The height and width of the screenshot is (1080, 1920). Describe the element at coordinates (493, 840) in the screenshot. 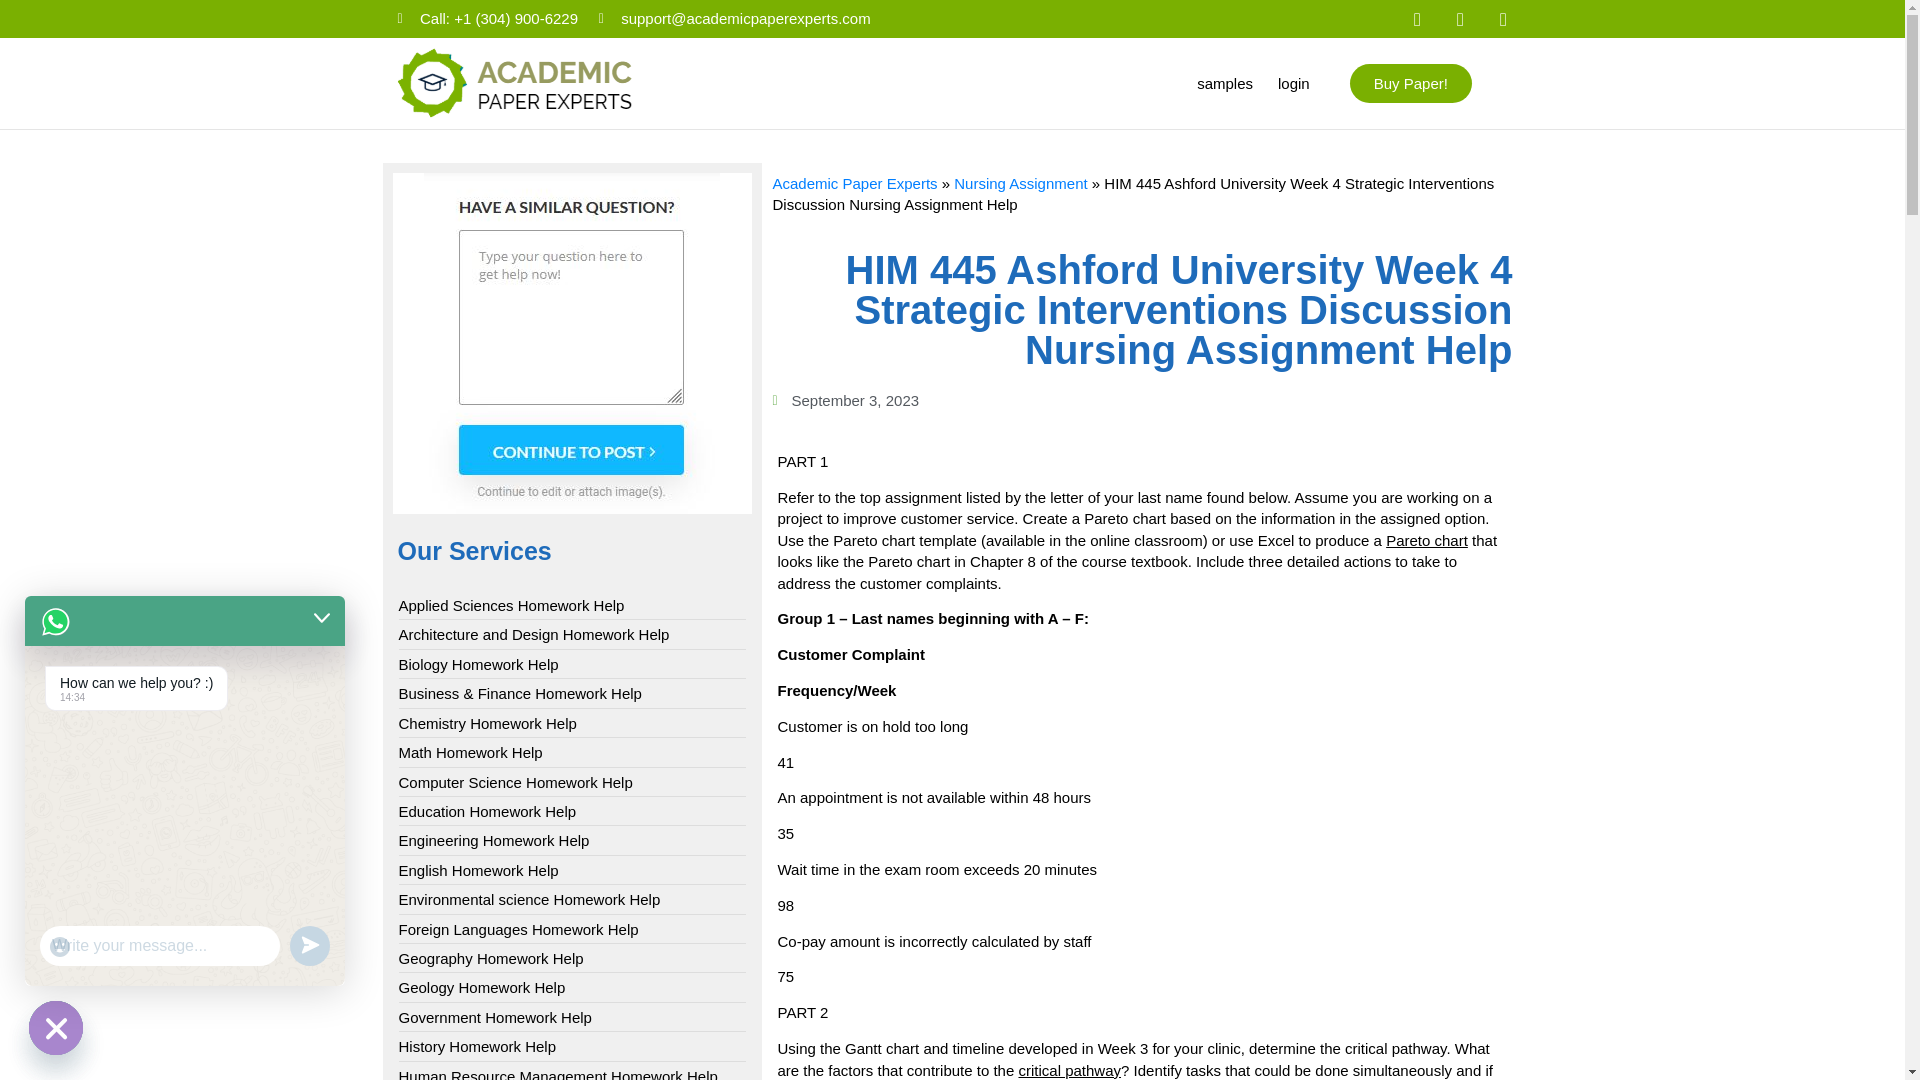

I see `Engineering Homework Help` at that location.